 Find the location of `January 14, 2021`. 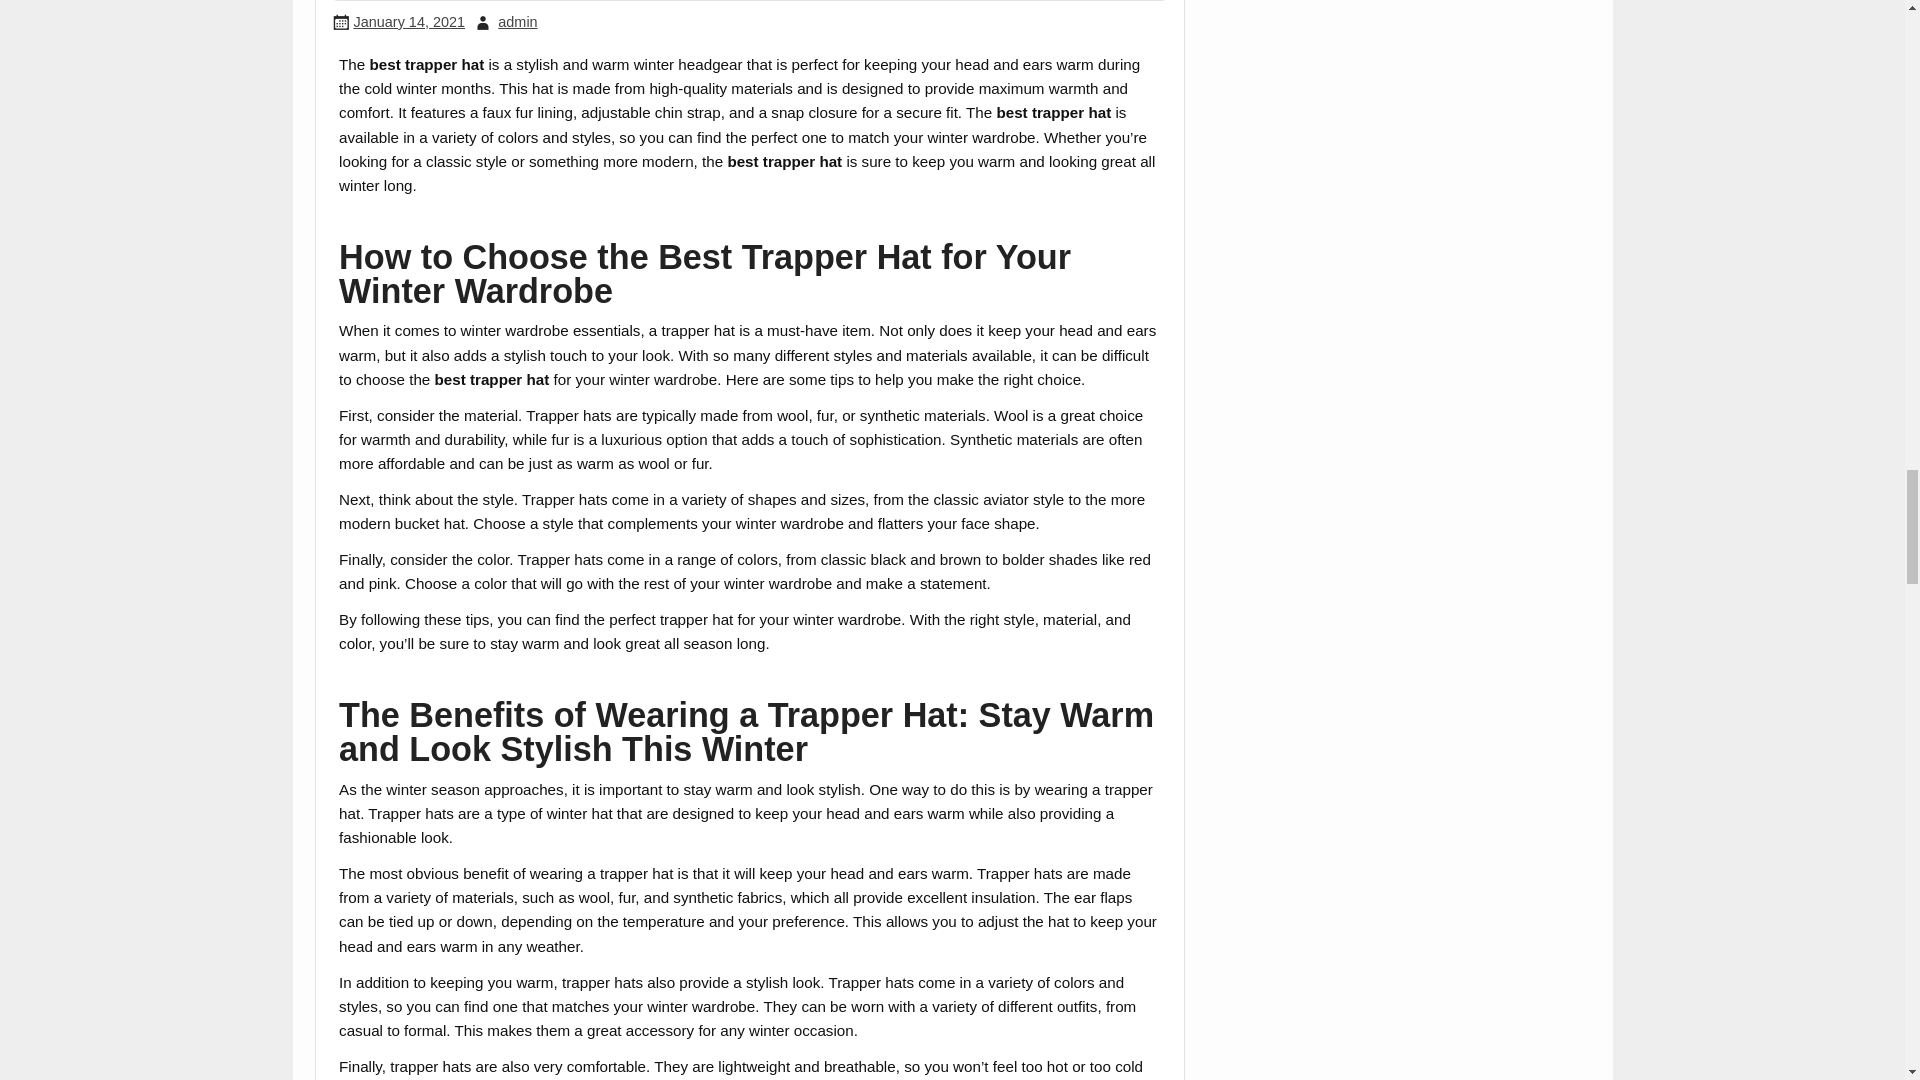

January 14, 2021 is located at coordinates (408, 22).